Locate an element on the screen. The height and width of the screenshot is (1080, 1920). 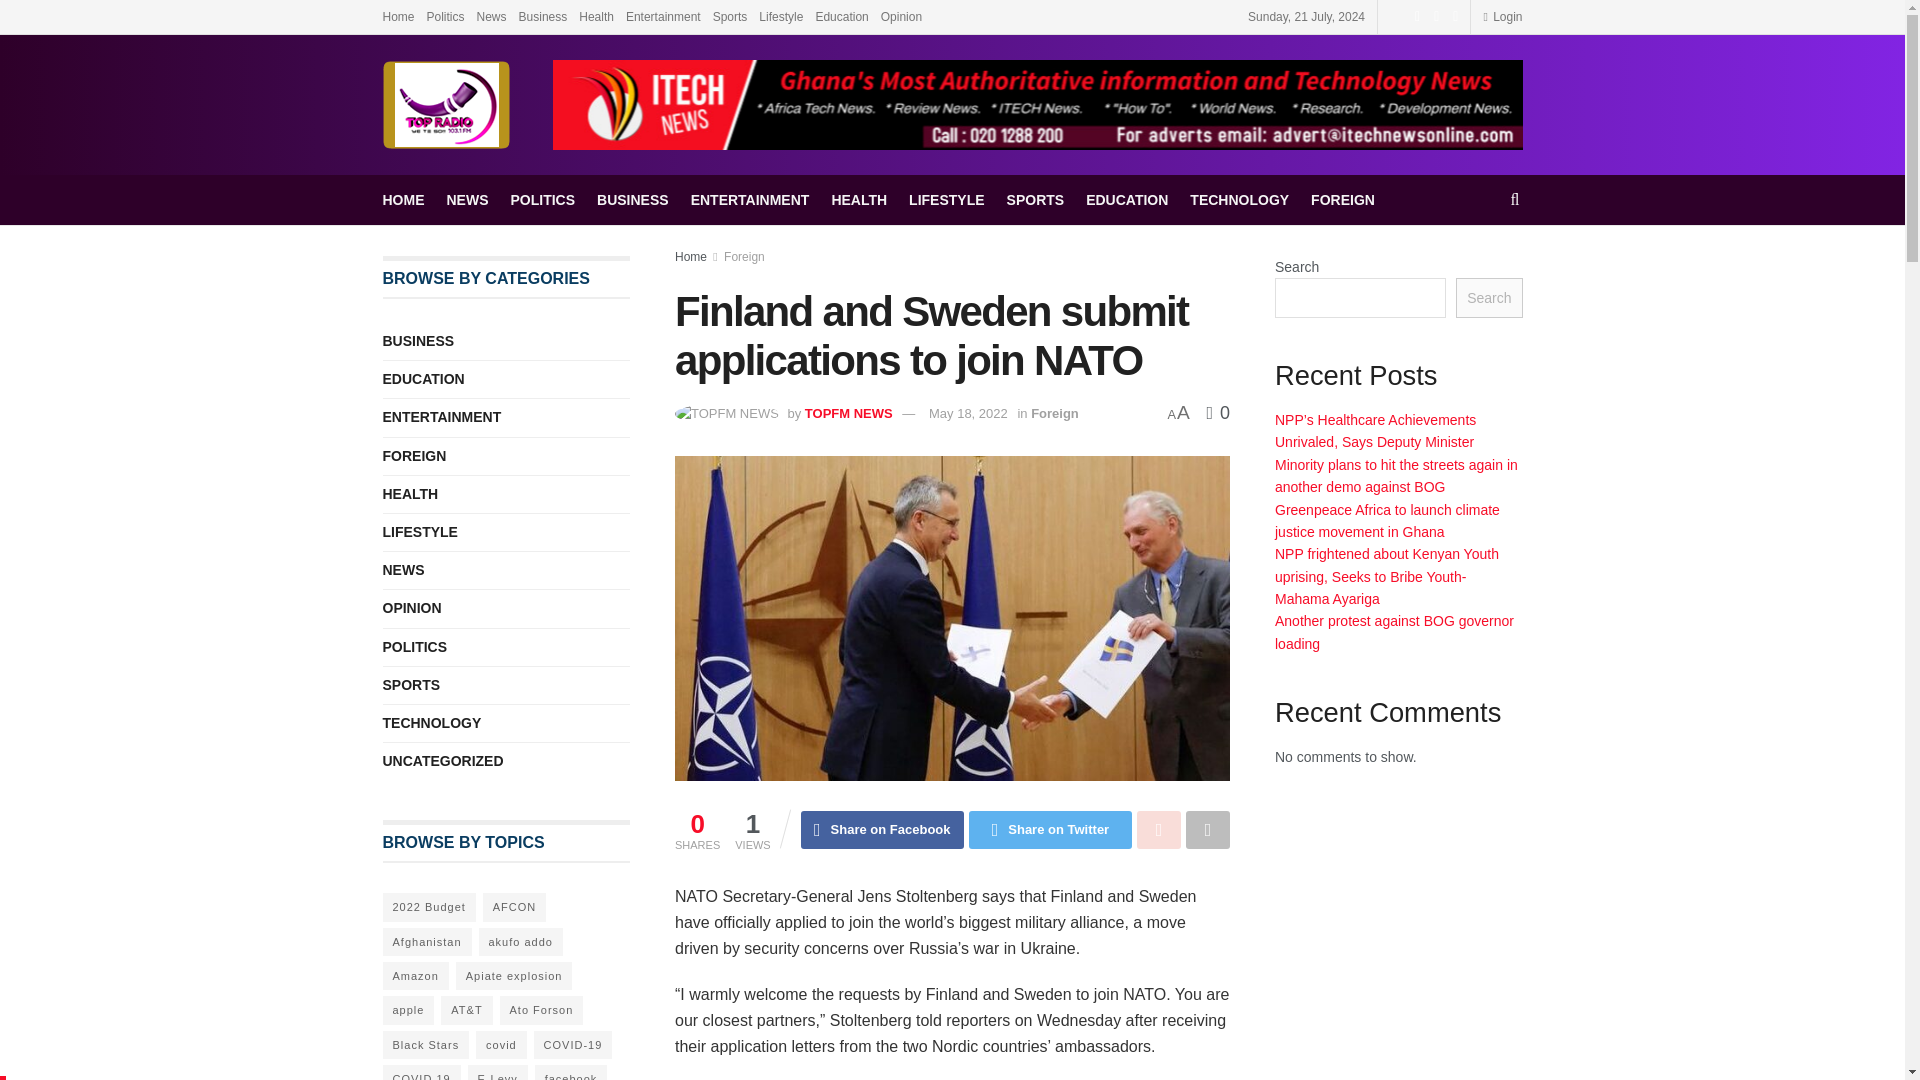
Politics is located at coordinates (445, 16).